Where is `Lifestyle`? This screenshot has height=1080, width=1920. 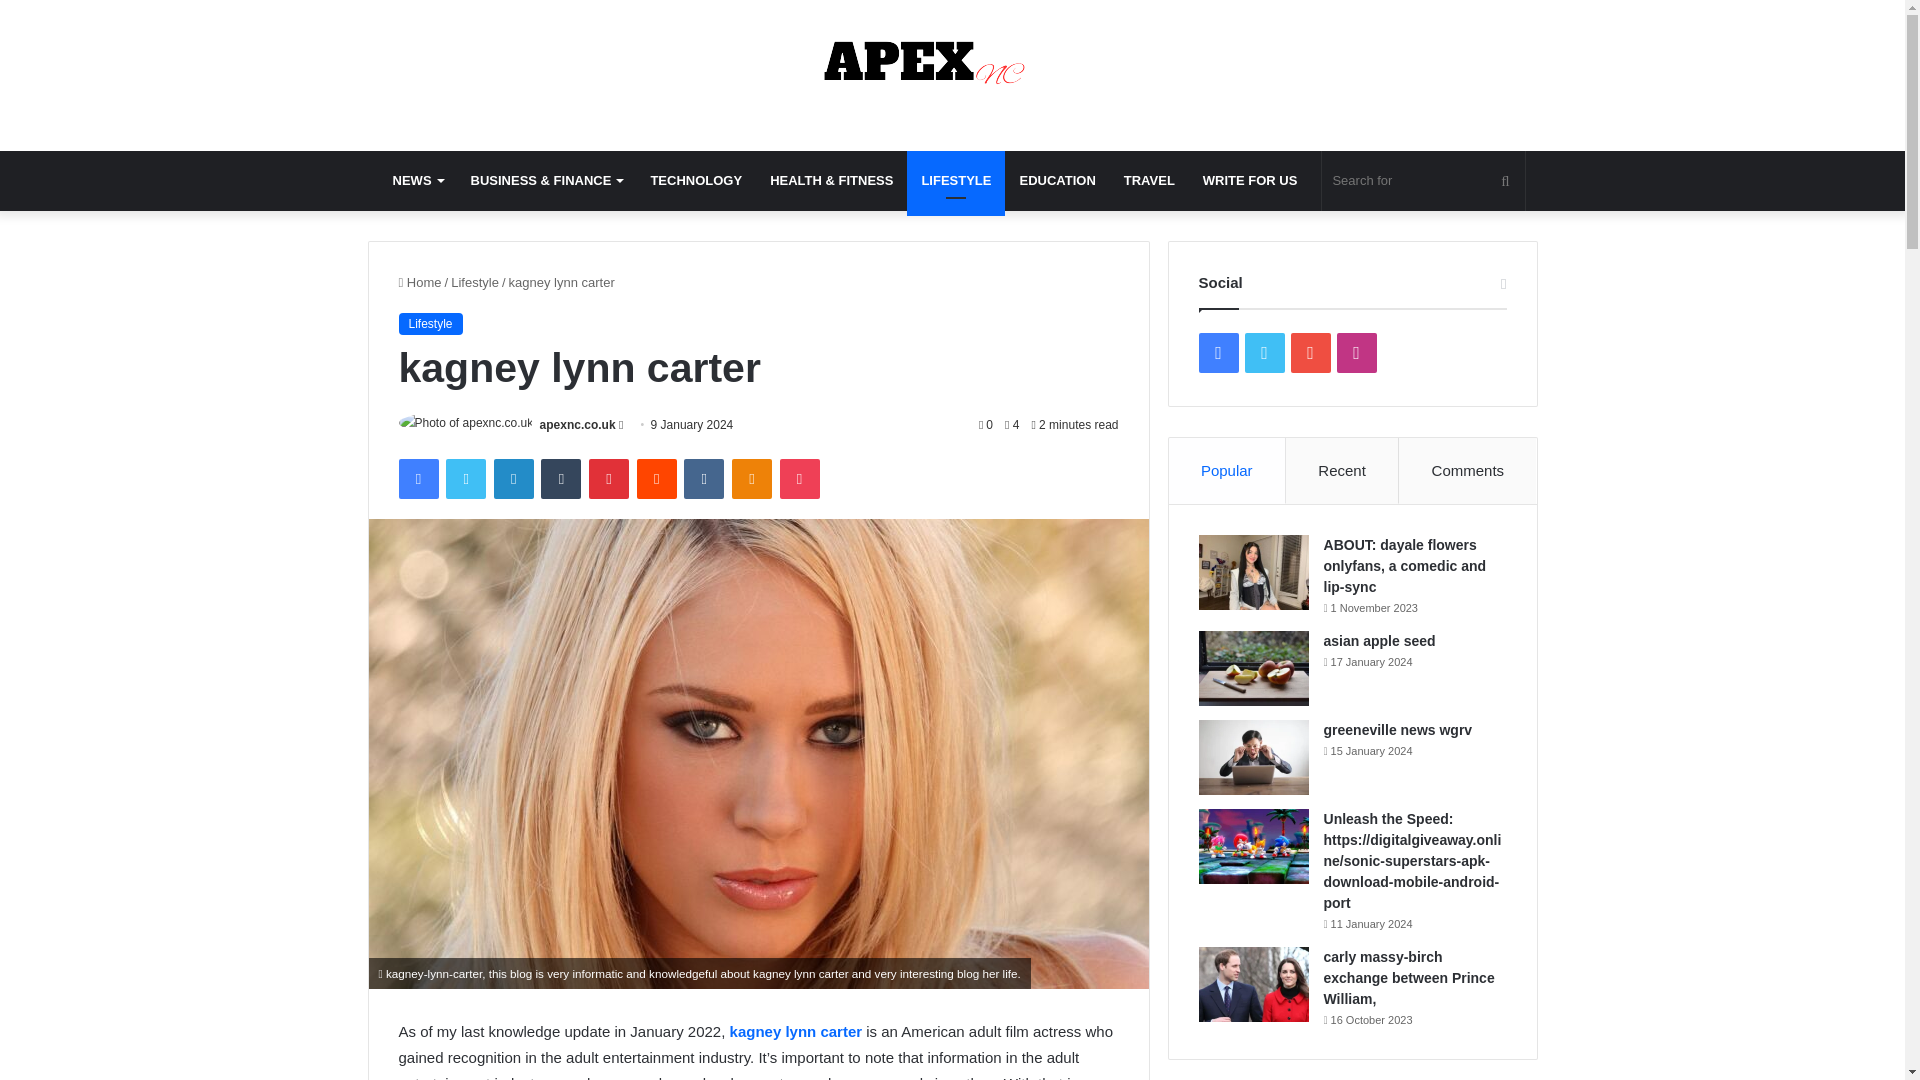
Lifestyle is located at coordinates (475, 282).